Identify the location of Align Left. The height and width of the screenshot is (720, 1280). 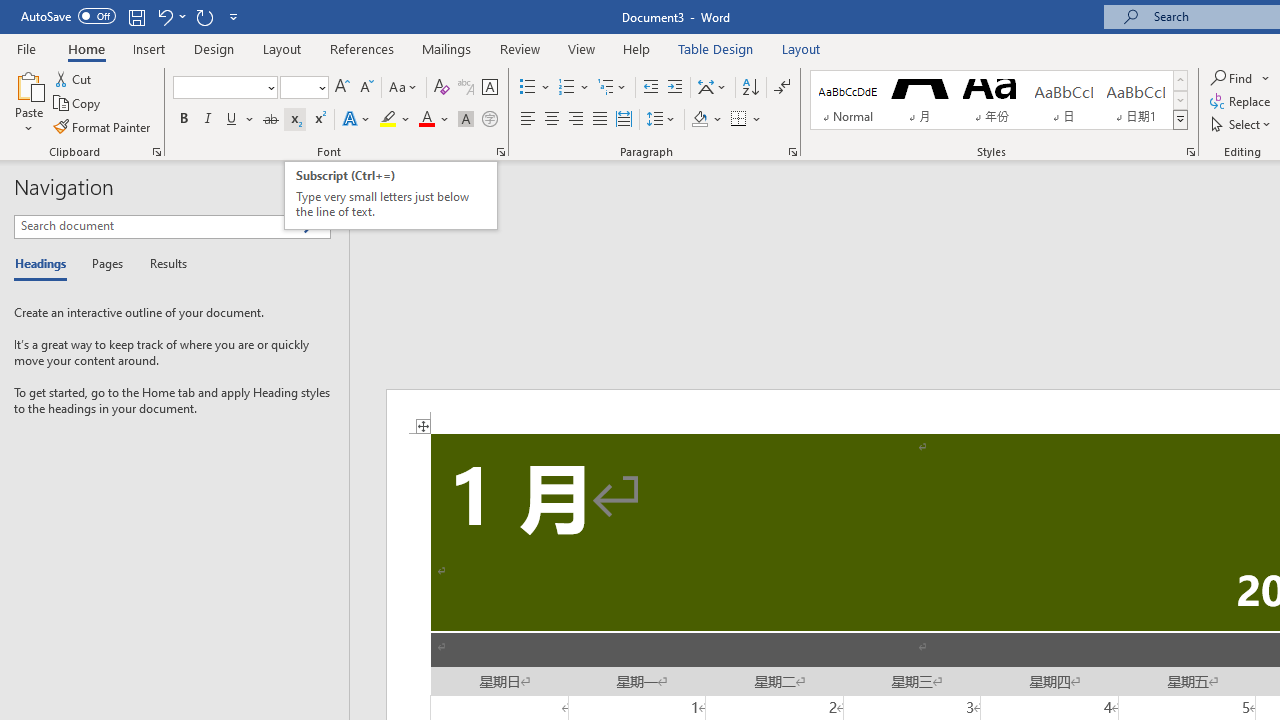
(528, 120).